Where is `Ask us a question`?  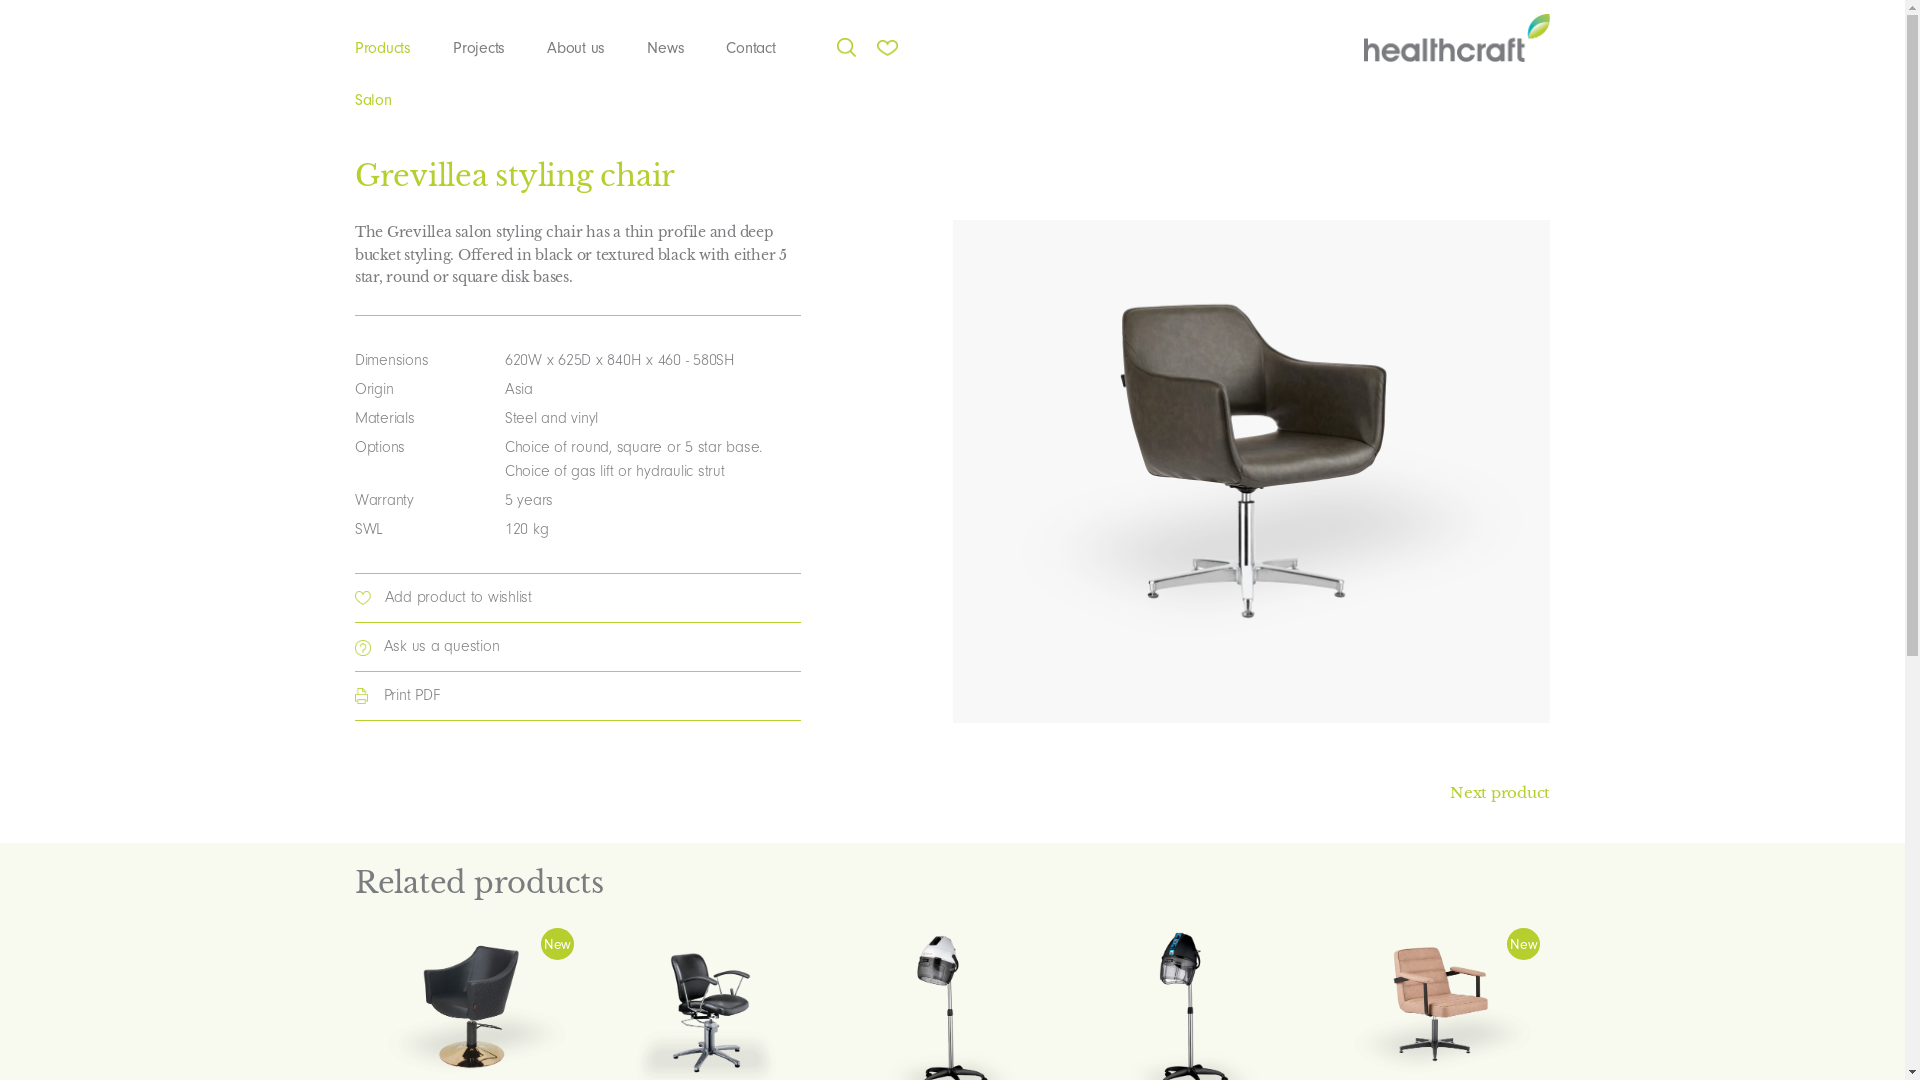
Ask us a question is located at coordinates (578, 647).